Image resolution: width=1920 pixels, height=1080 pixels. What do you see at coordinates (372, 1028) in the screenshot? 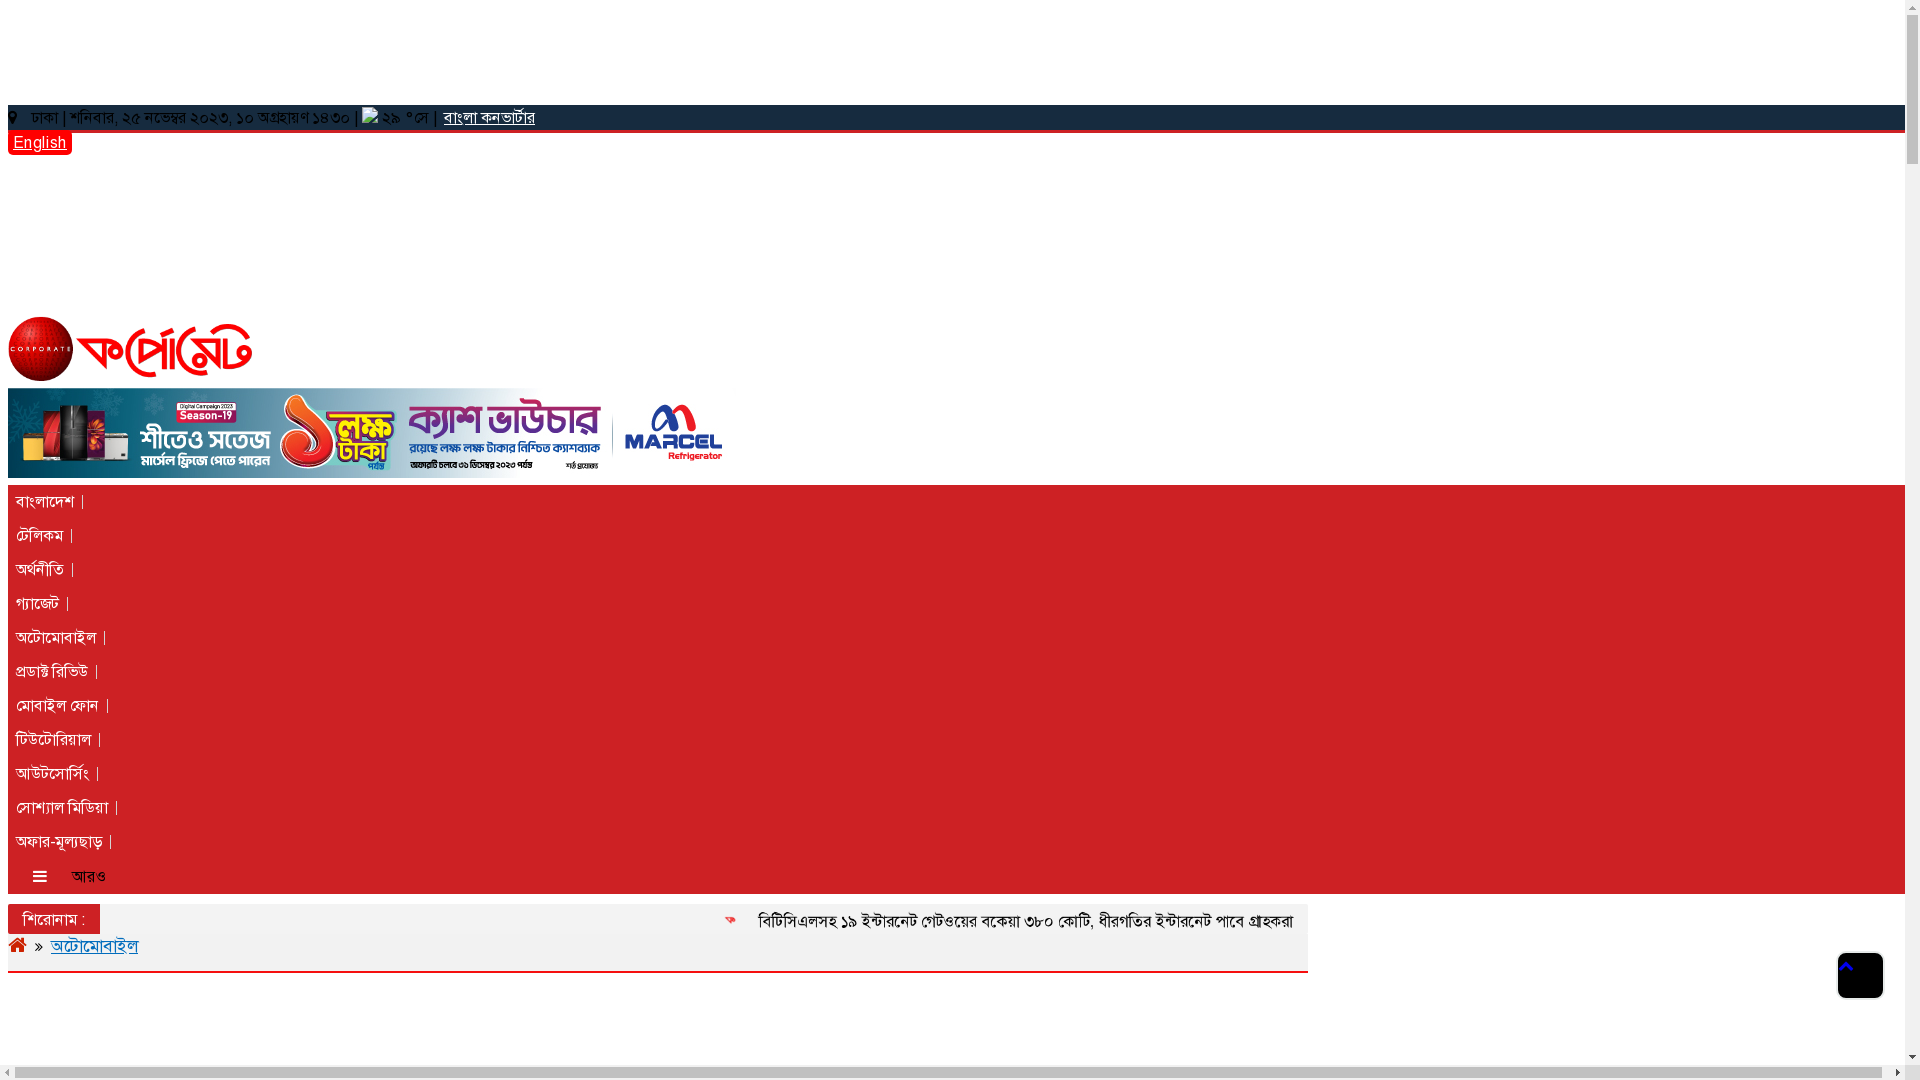
I see `Advertisement` at bounding box center [372, 1028].